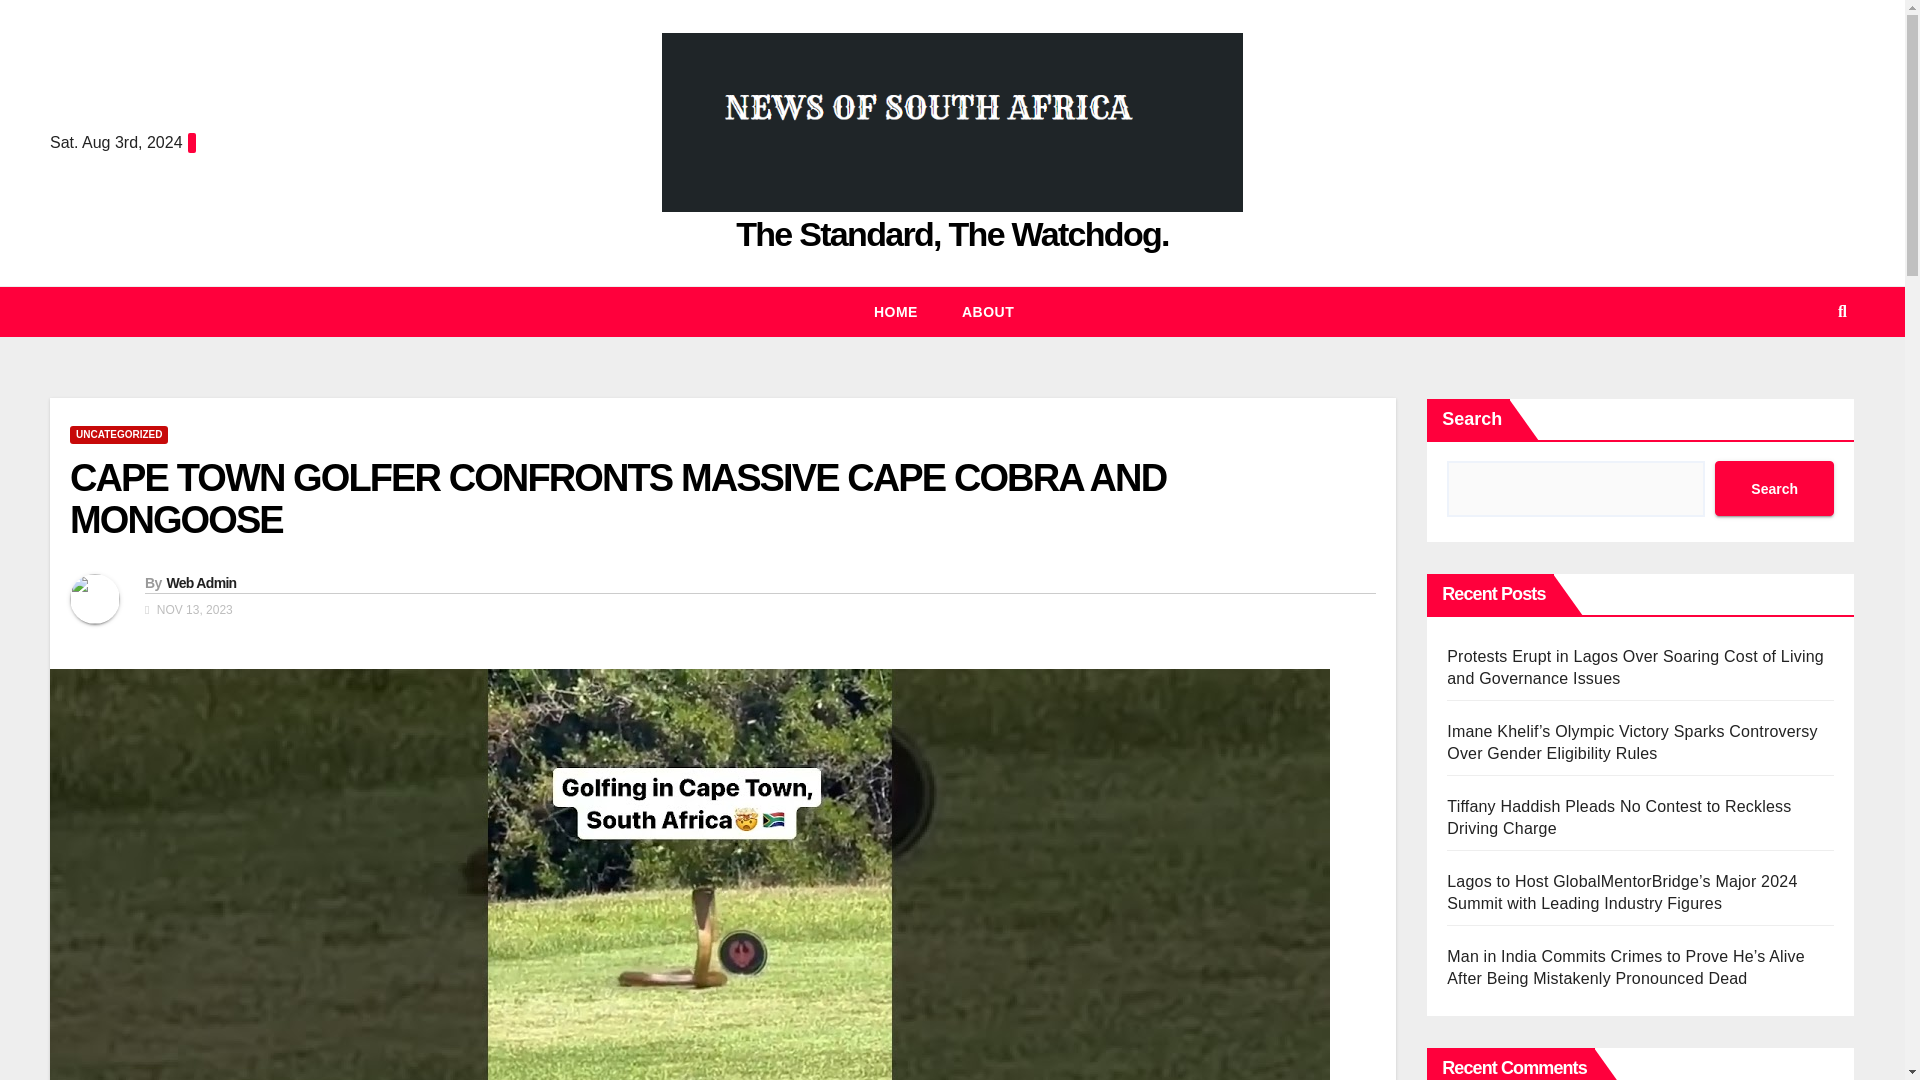  What do you see at coordinates (200, 582) in the screenshot?
I see `Web Admin` at bounding box center [200, 582].